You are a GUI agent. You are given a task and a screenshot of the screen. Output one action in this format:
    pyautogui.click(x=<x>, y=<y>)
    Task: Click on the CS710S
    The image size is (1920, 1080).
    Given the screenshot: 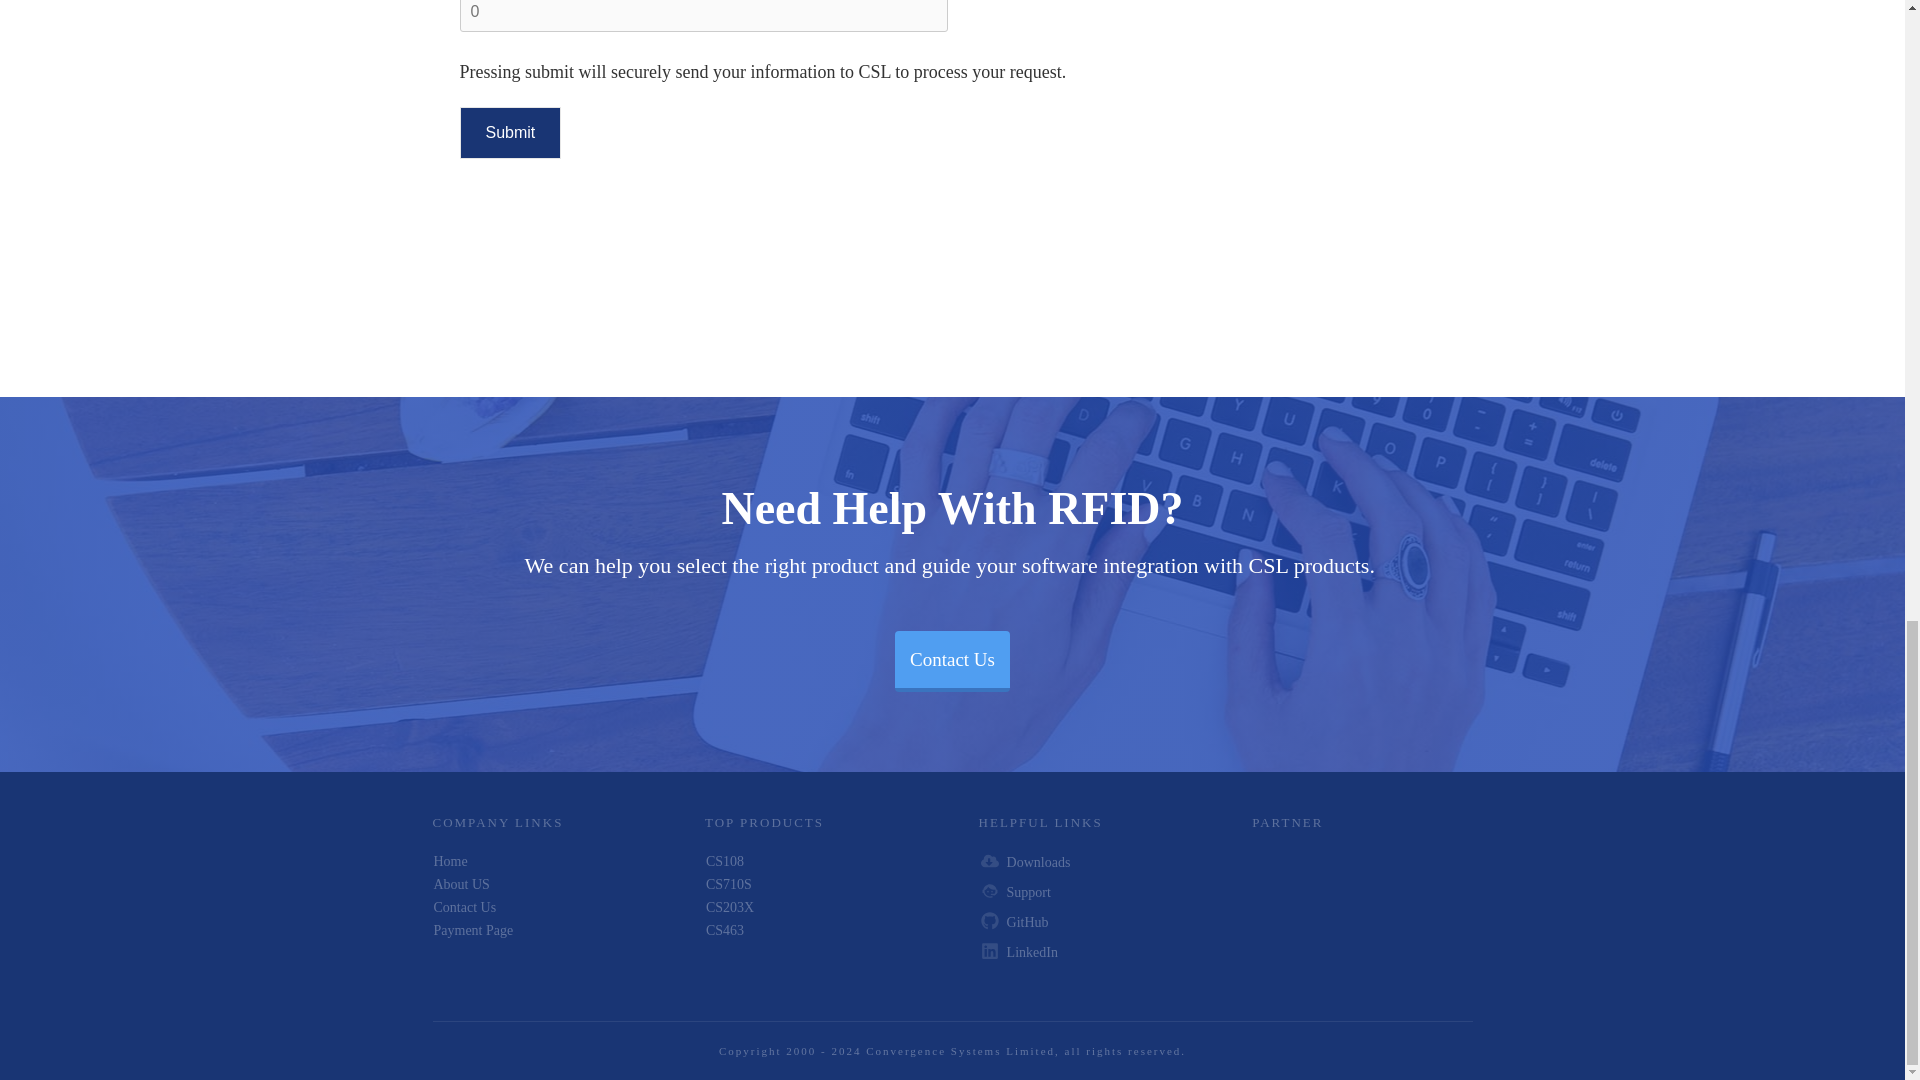 What is the action you would take?
    pyautogui.click(x=729, y=884)
    